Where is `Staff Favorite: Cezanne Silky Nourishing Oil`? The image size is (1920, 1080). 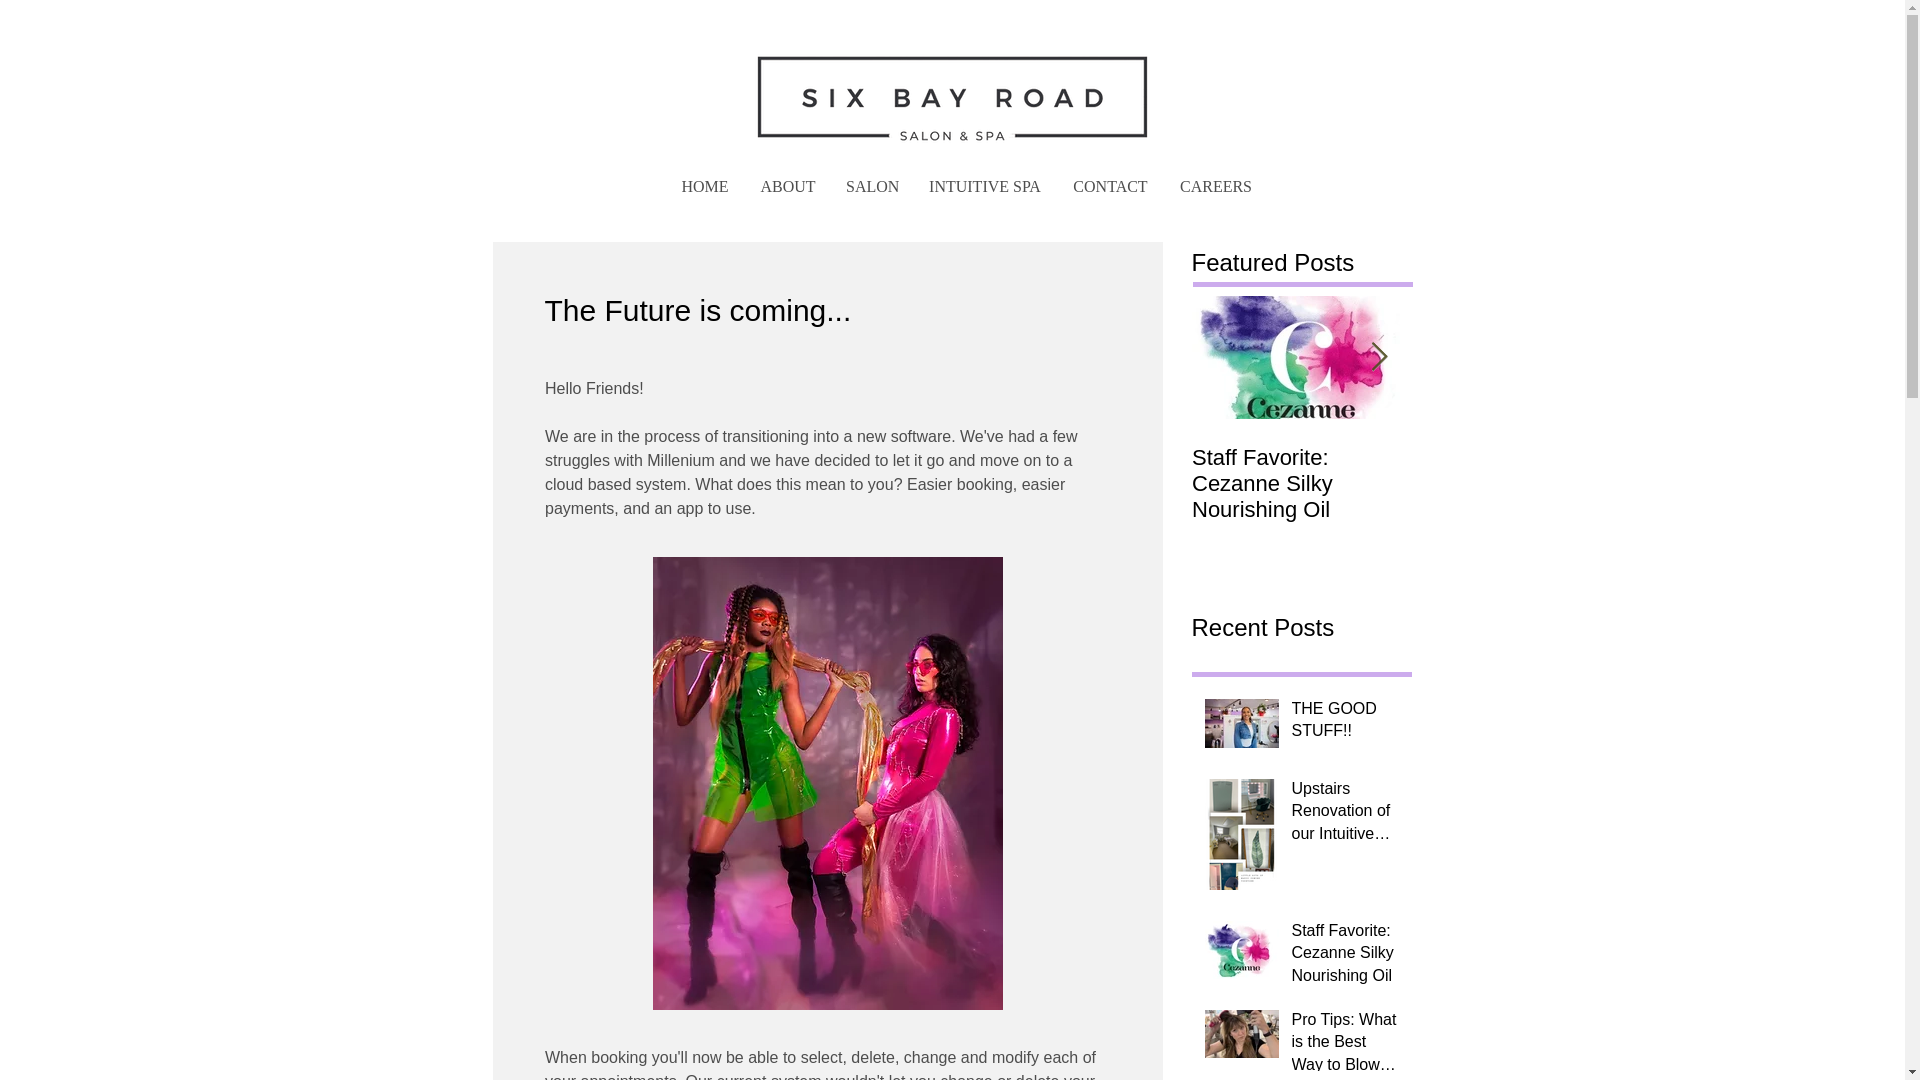
Staff Favorite: Cezanne Silky Nourishing Oil is located at coordinates (1302, 483).